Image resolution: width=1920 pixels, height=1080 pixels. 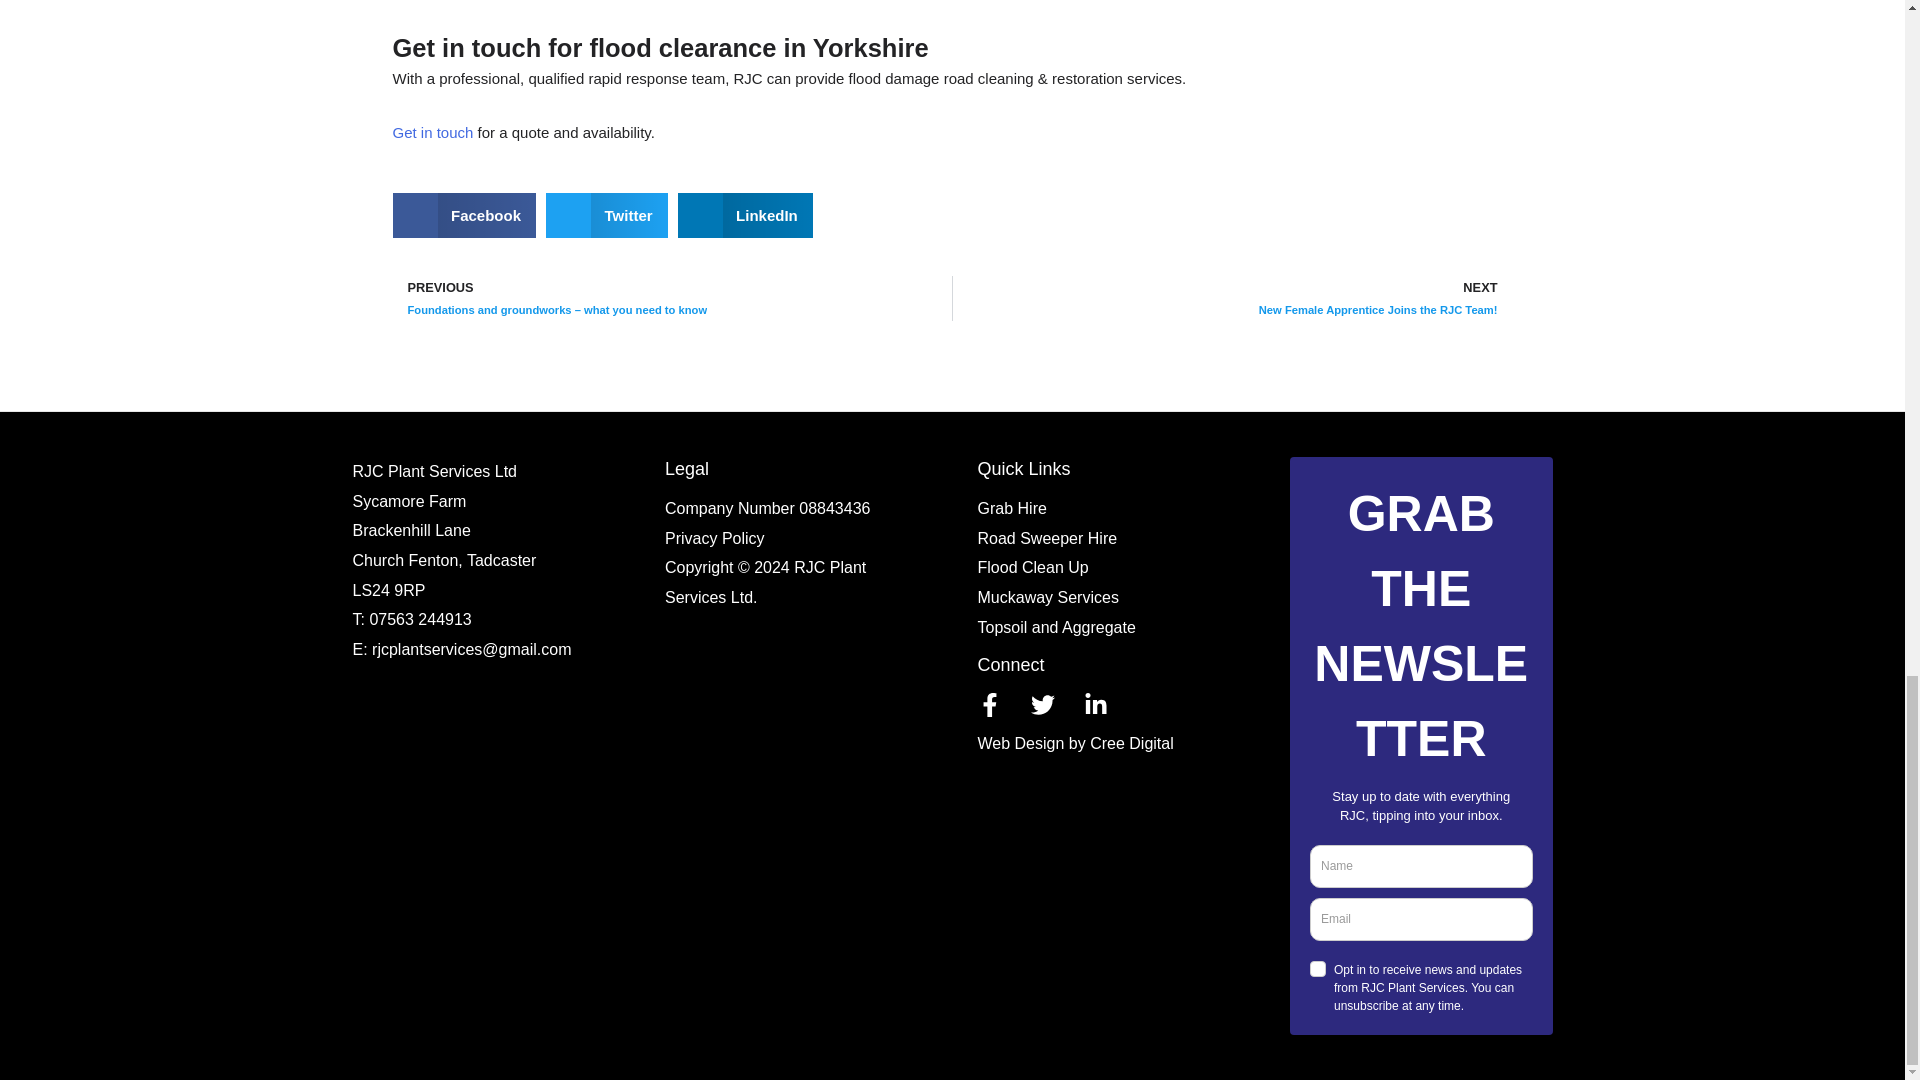 What do you see at coordinates (1232, 298) in the screenshot?
I see `Privacy Policy` at bounding box center [1232, 298].